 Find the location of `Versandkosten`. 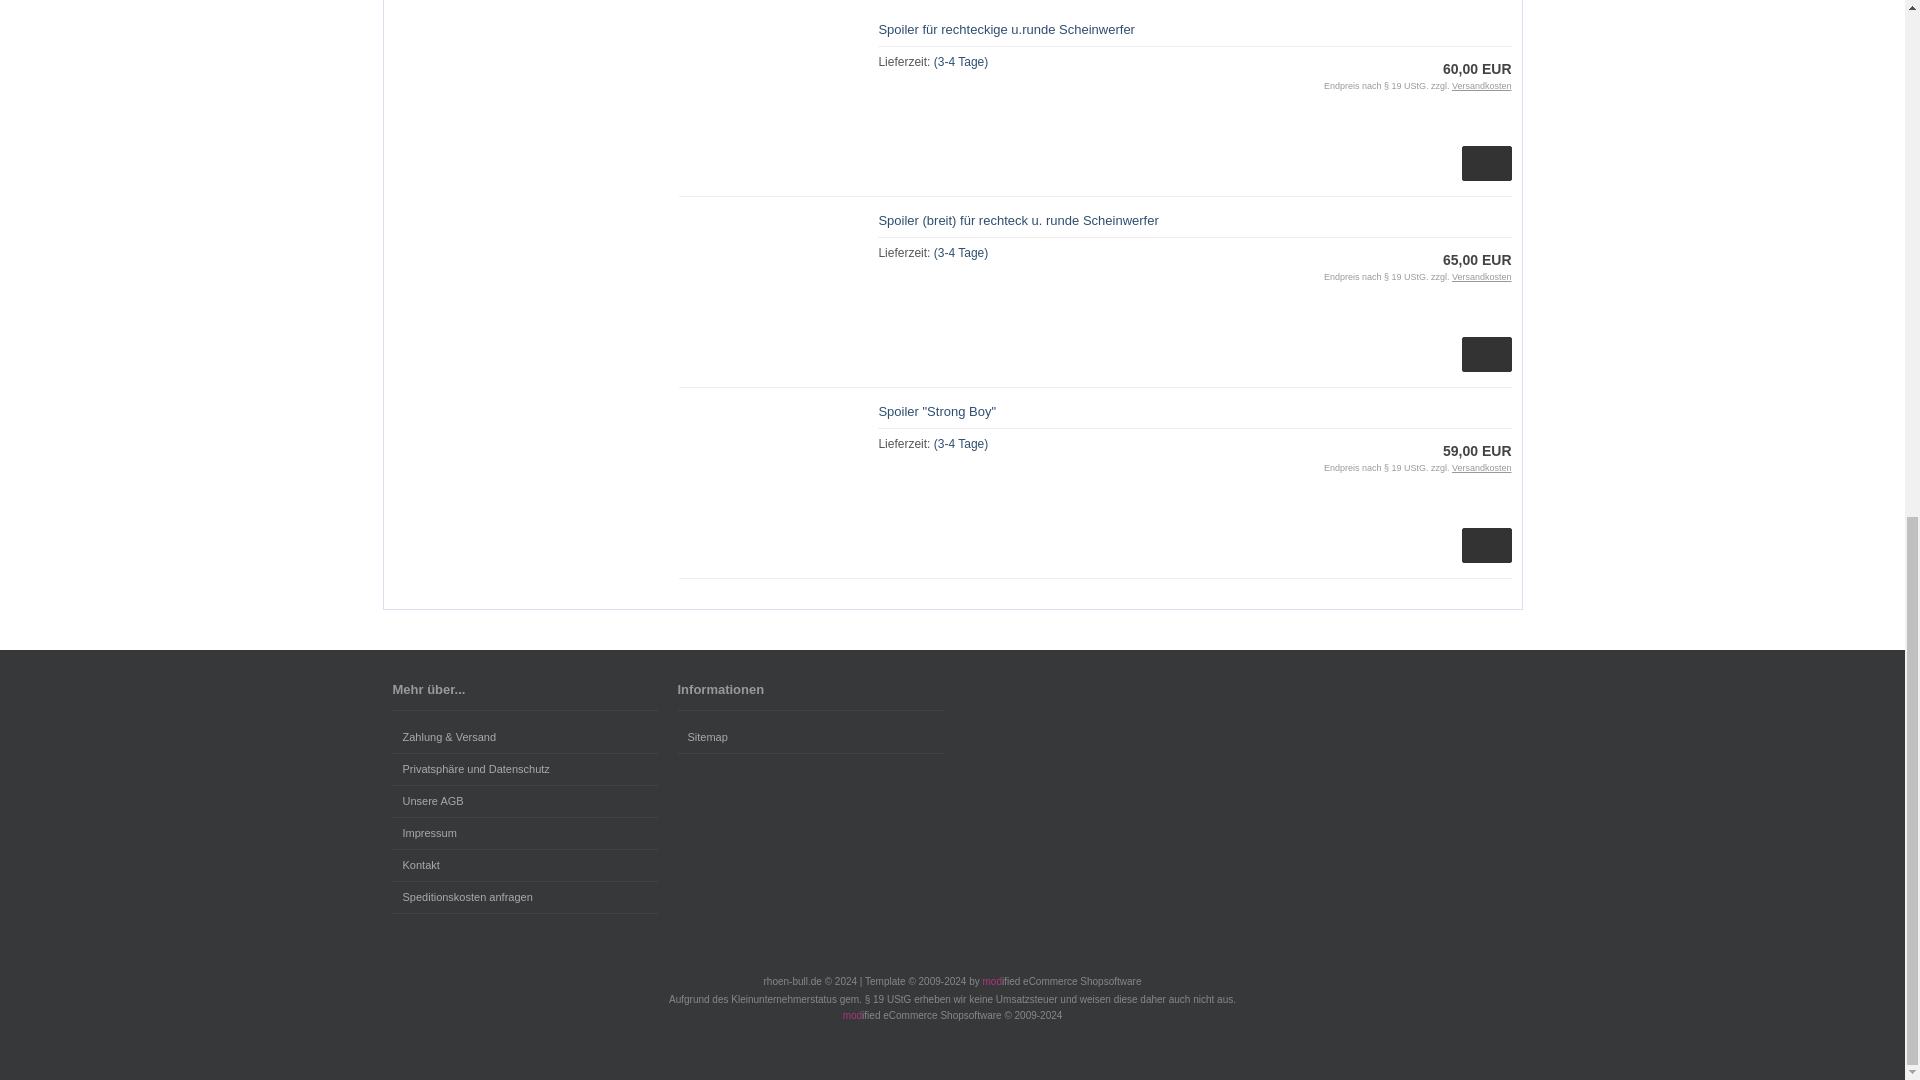

Versandkosten is located at coordinates (1482, 86).